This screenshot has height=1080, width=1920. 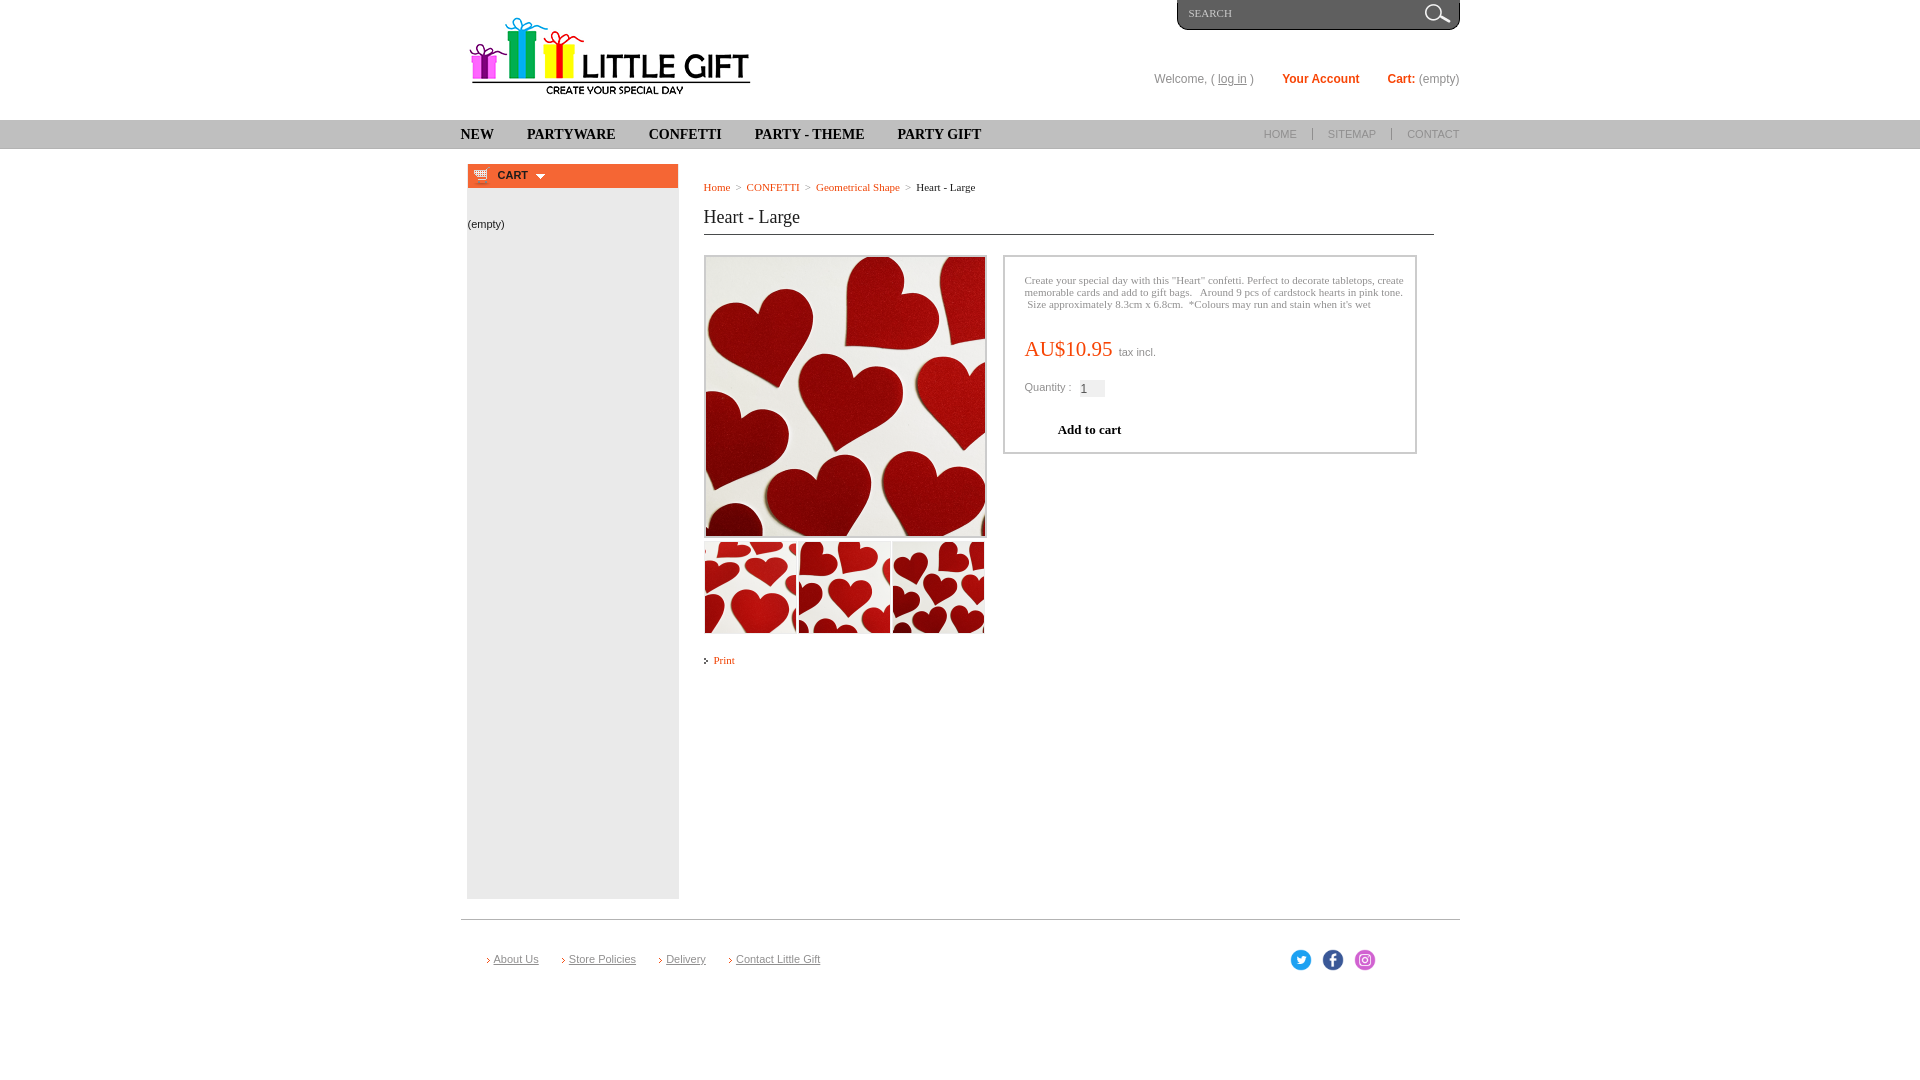 I want to click on CONTACT, so click(x=1433, y=134).